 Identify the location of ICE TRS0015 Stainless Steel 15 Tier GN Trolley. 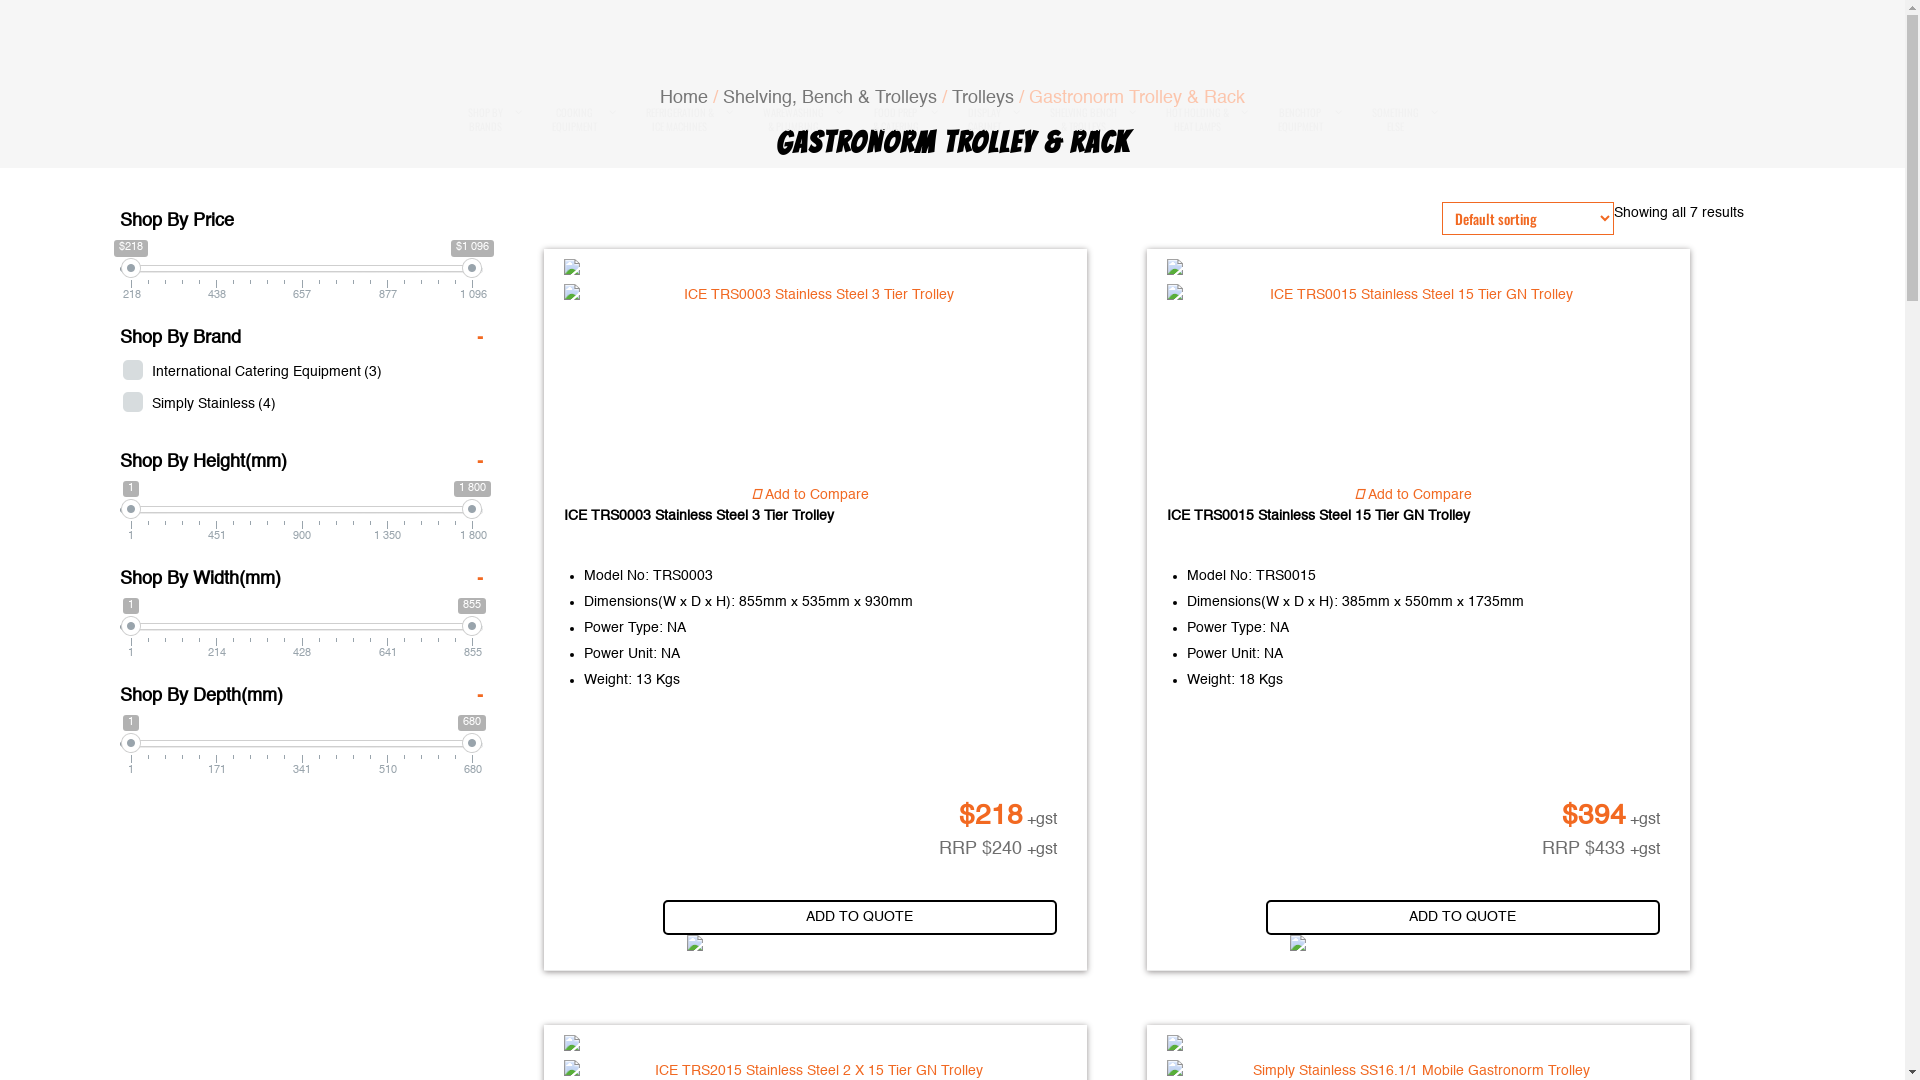
(1414, 296).